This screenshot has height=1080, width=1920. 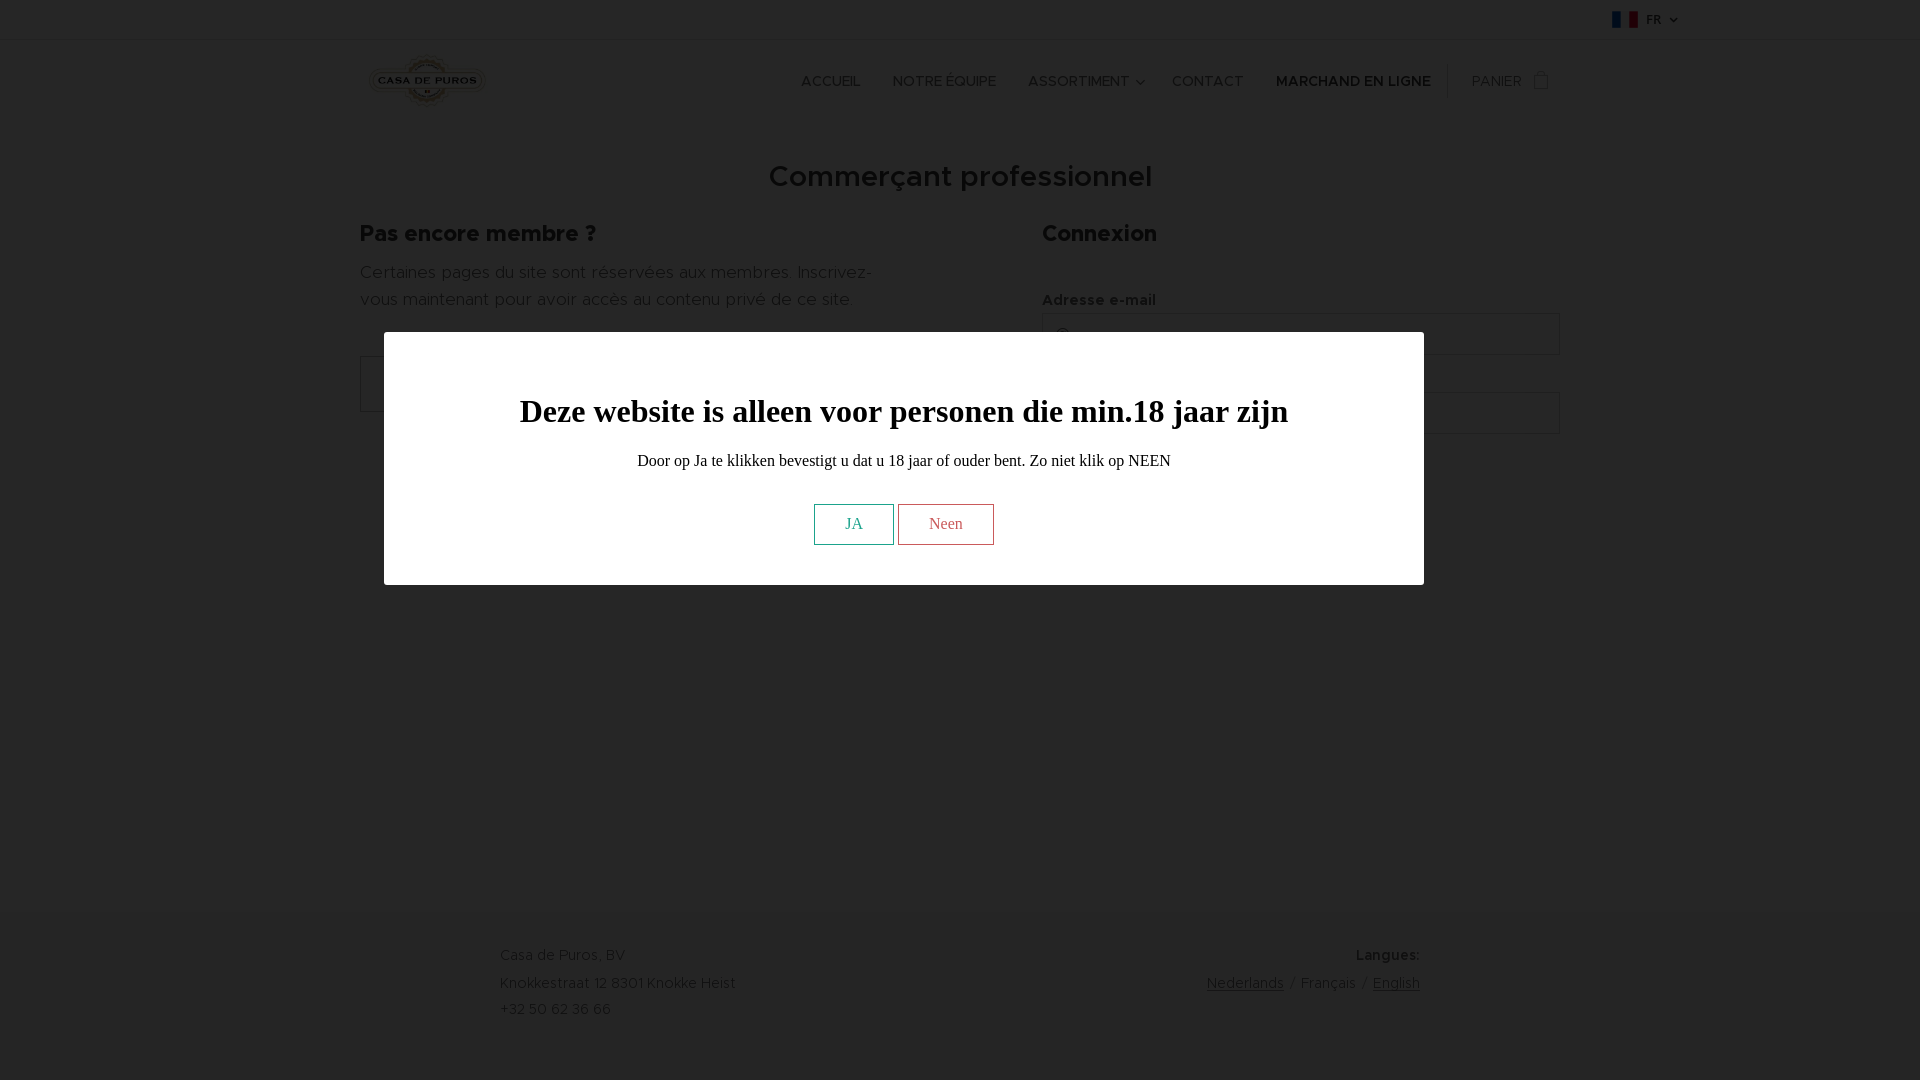 I want to click on Nederlands, so click(x=1246, y=983).